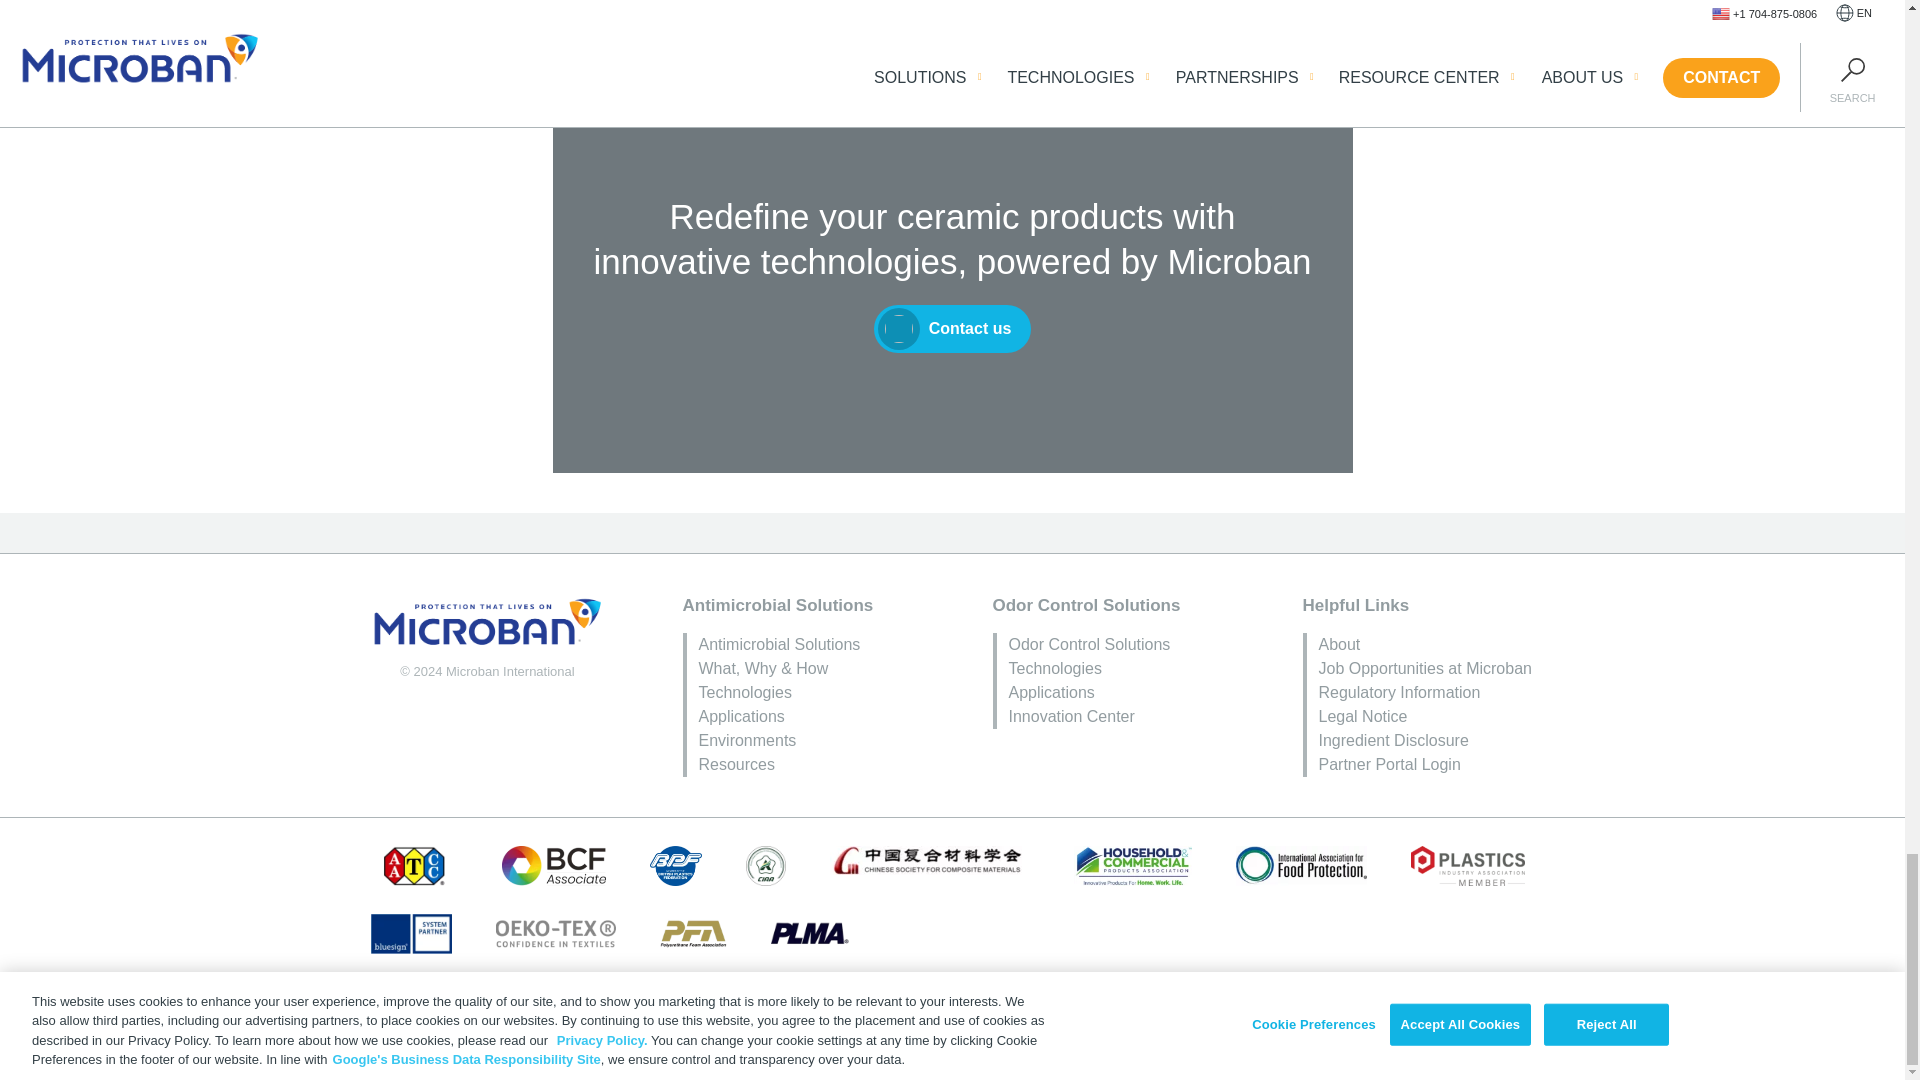 Image resolution: width=1920 pixels, height=1080 pixels. What do you see at coordinates (929, 860) in the screenshot?
I see `Chinese Society for Composite Materials logo` at bounding box center [929, 860].